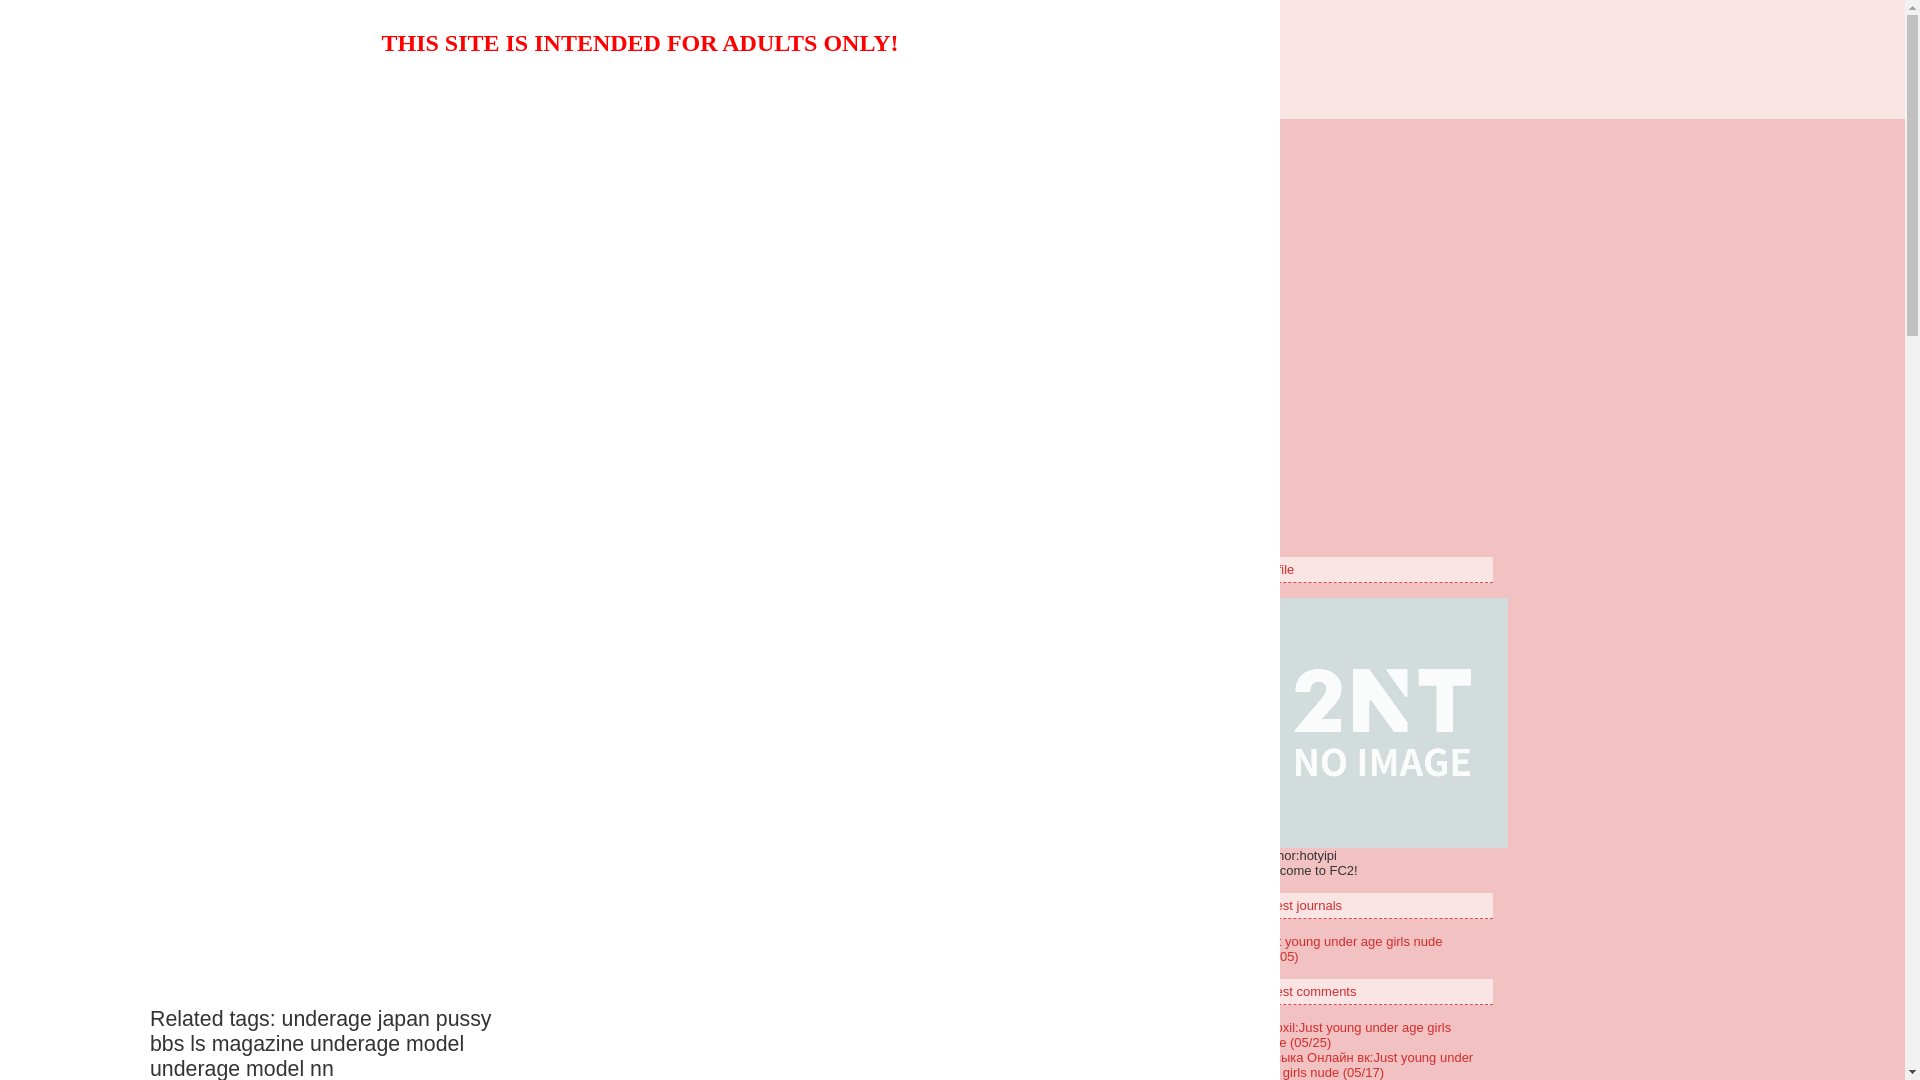 The image size is (1920, 1080). Describe the element at coordinates (1153, 434) in the screenshot. I see `Pagetop` at that location.